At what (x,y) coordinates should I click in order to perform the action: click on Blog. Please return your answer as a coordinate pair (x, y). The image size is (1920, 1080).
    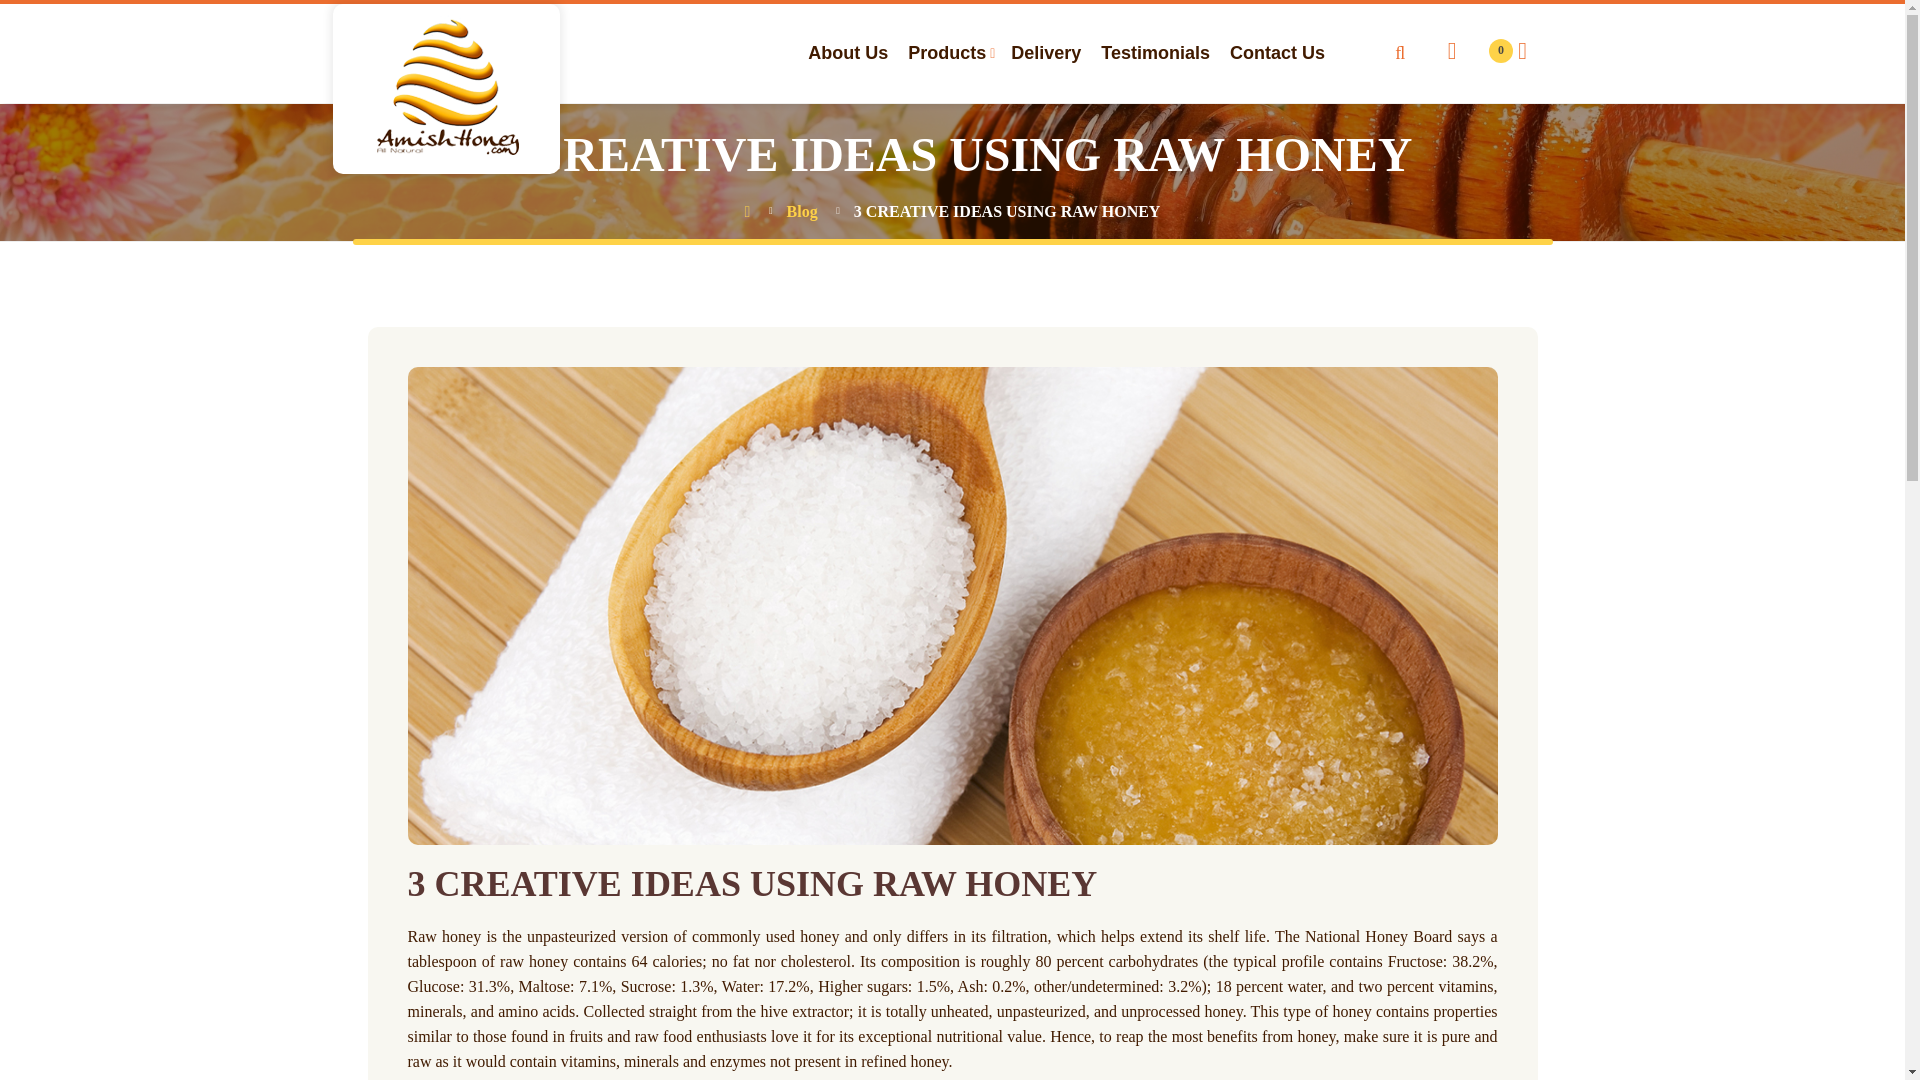
    Looking at the image, I should click on (802, 212).